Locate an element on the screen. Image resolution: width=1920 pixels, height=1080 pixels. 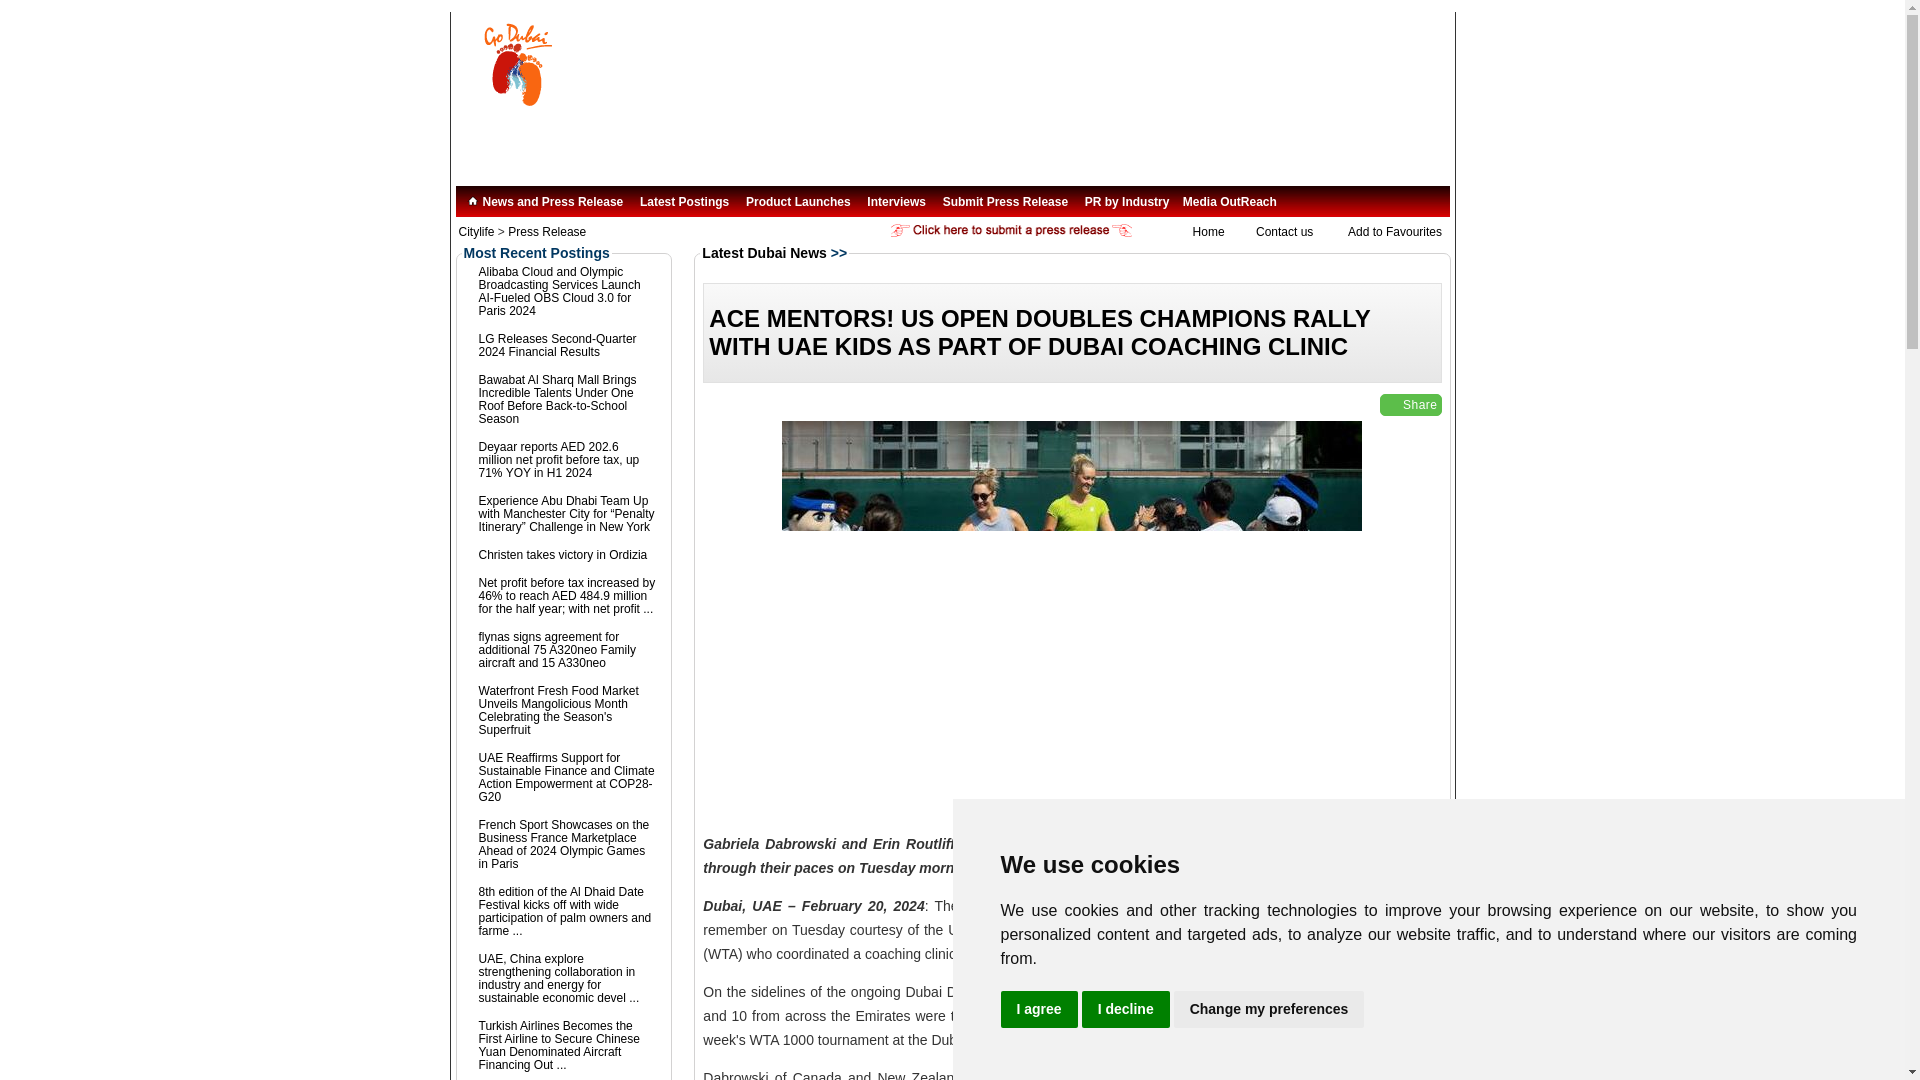
EVENTS is located at coordinates (930, 142).